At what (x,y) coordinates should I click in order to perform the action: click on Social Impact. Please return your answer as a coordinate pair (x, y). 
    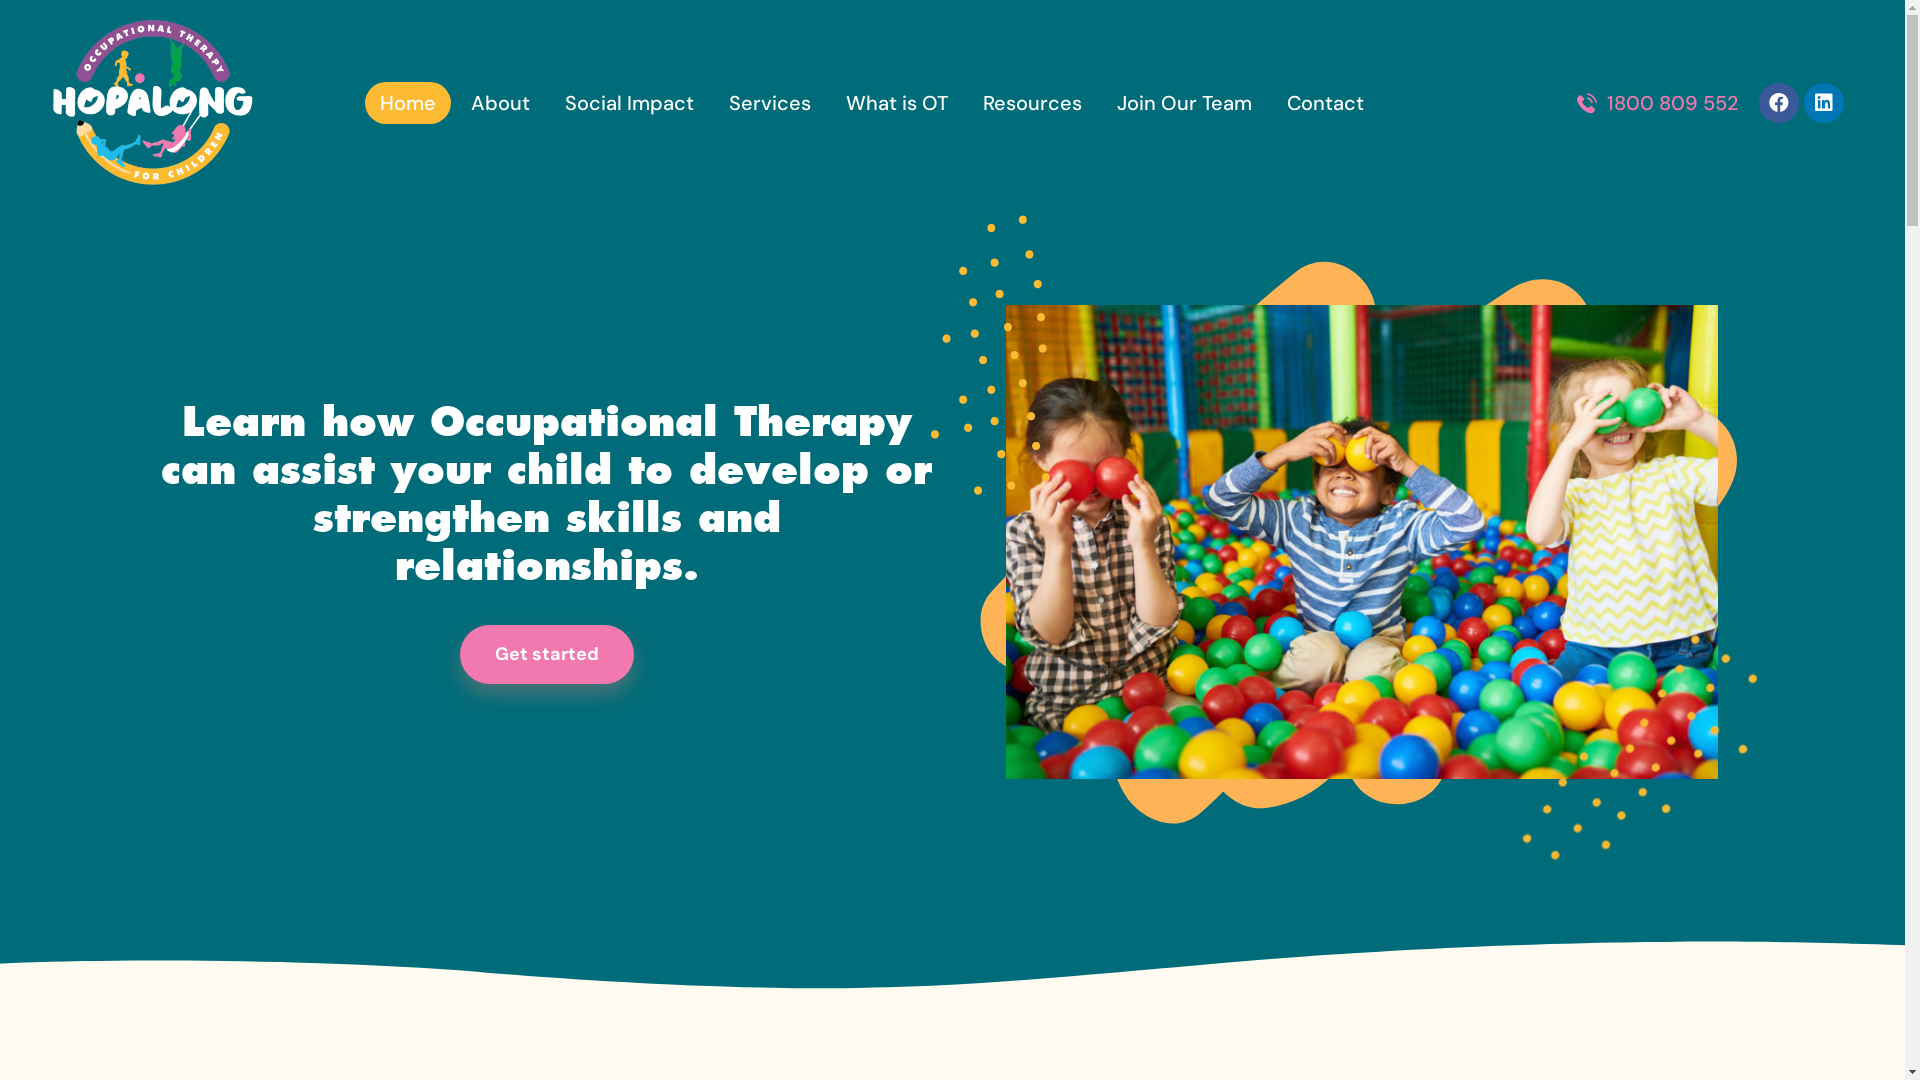
    Looking at the image, I should click on (630, 103).